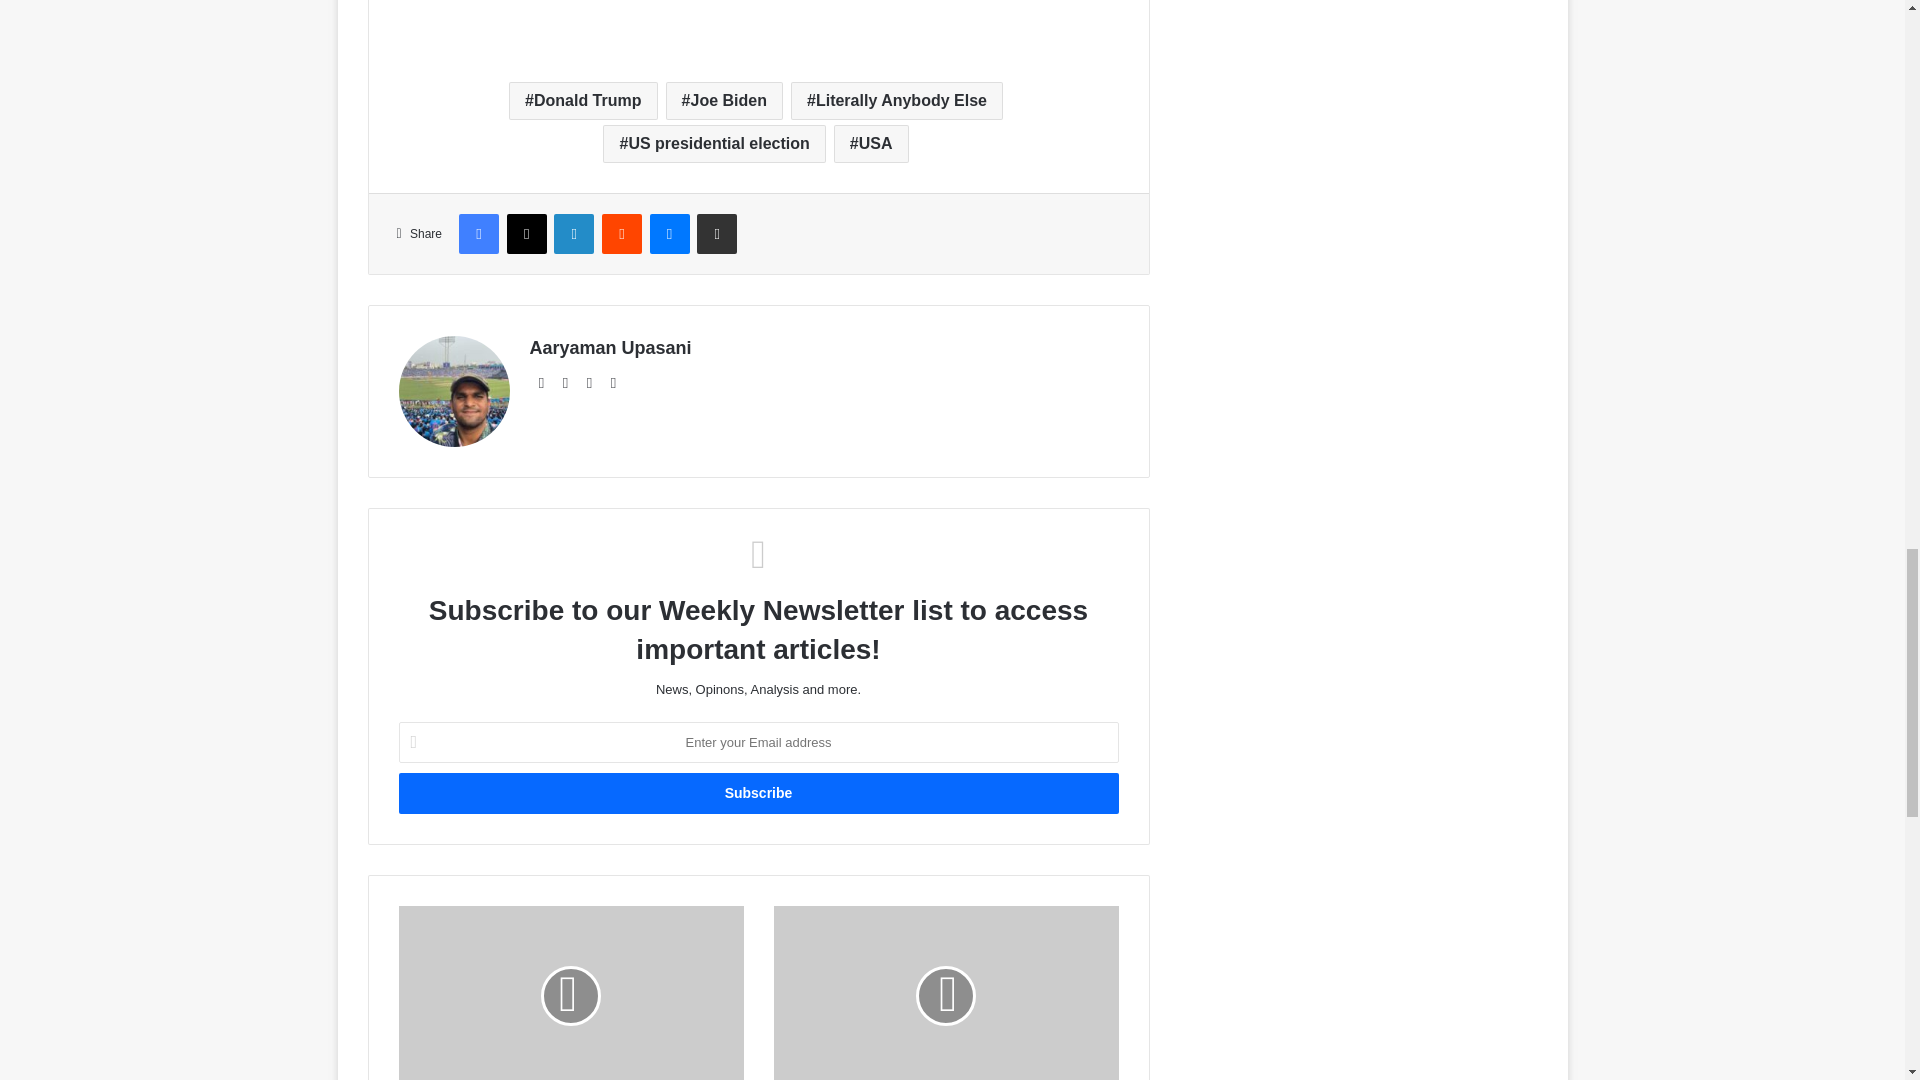 The image size is (1920, 1080). What do you see at coordinates (757, 794) in the screenshot?
I see `Subscribe` at bounding box center [757, 794].